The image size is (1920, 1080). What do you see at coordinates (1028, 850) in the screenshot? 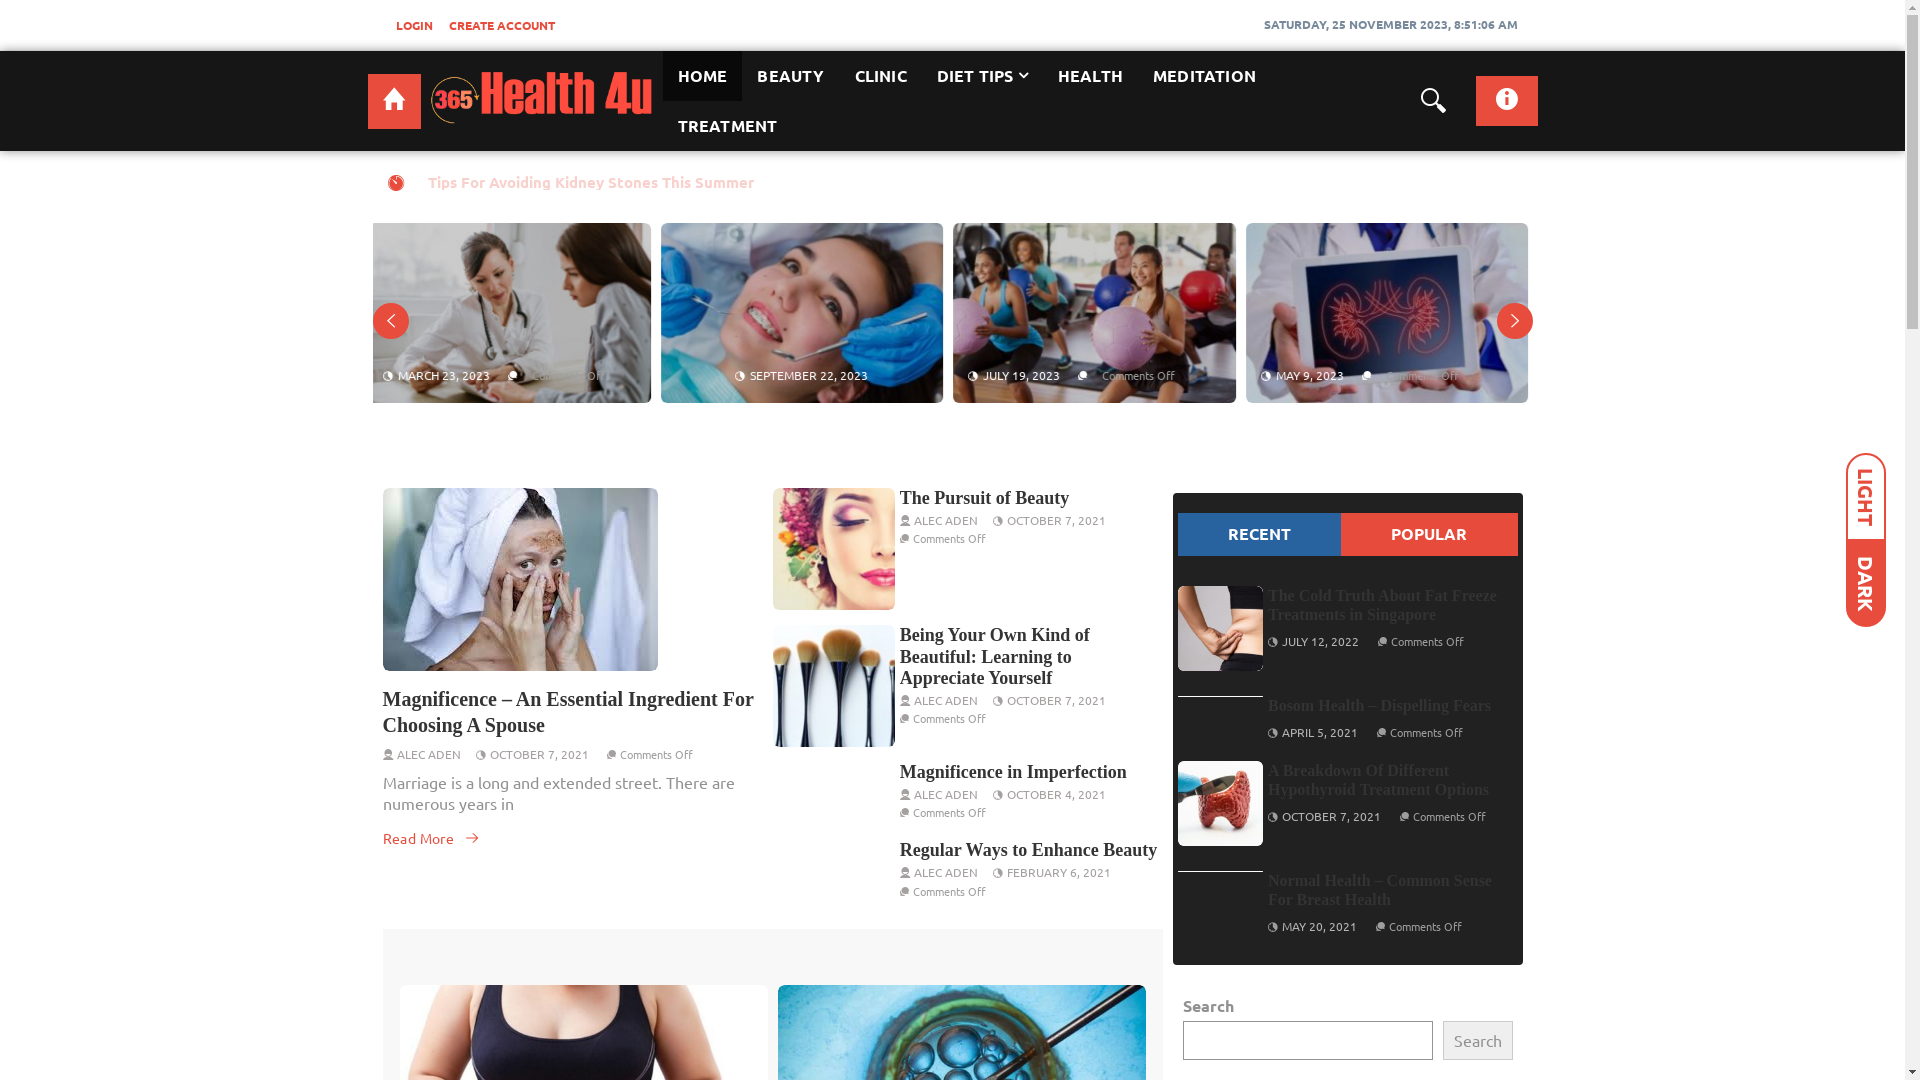
I see `Regular Ways to Enhance Beauty` at bounding box center [1028, 850].